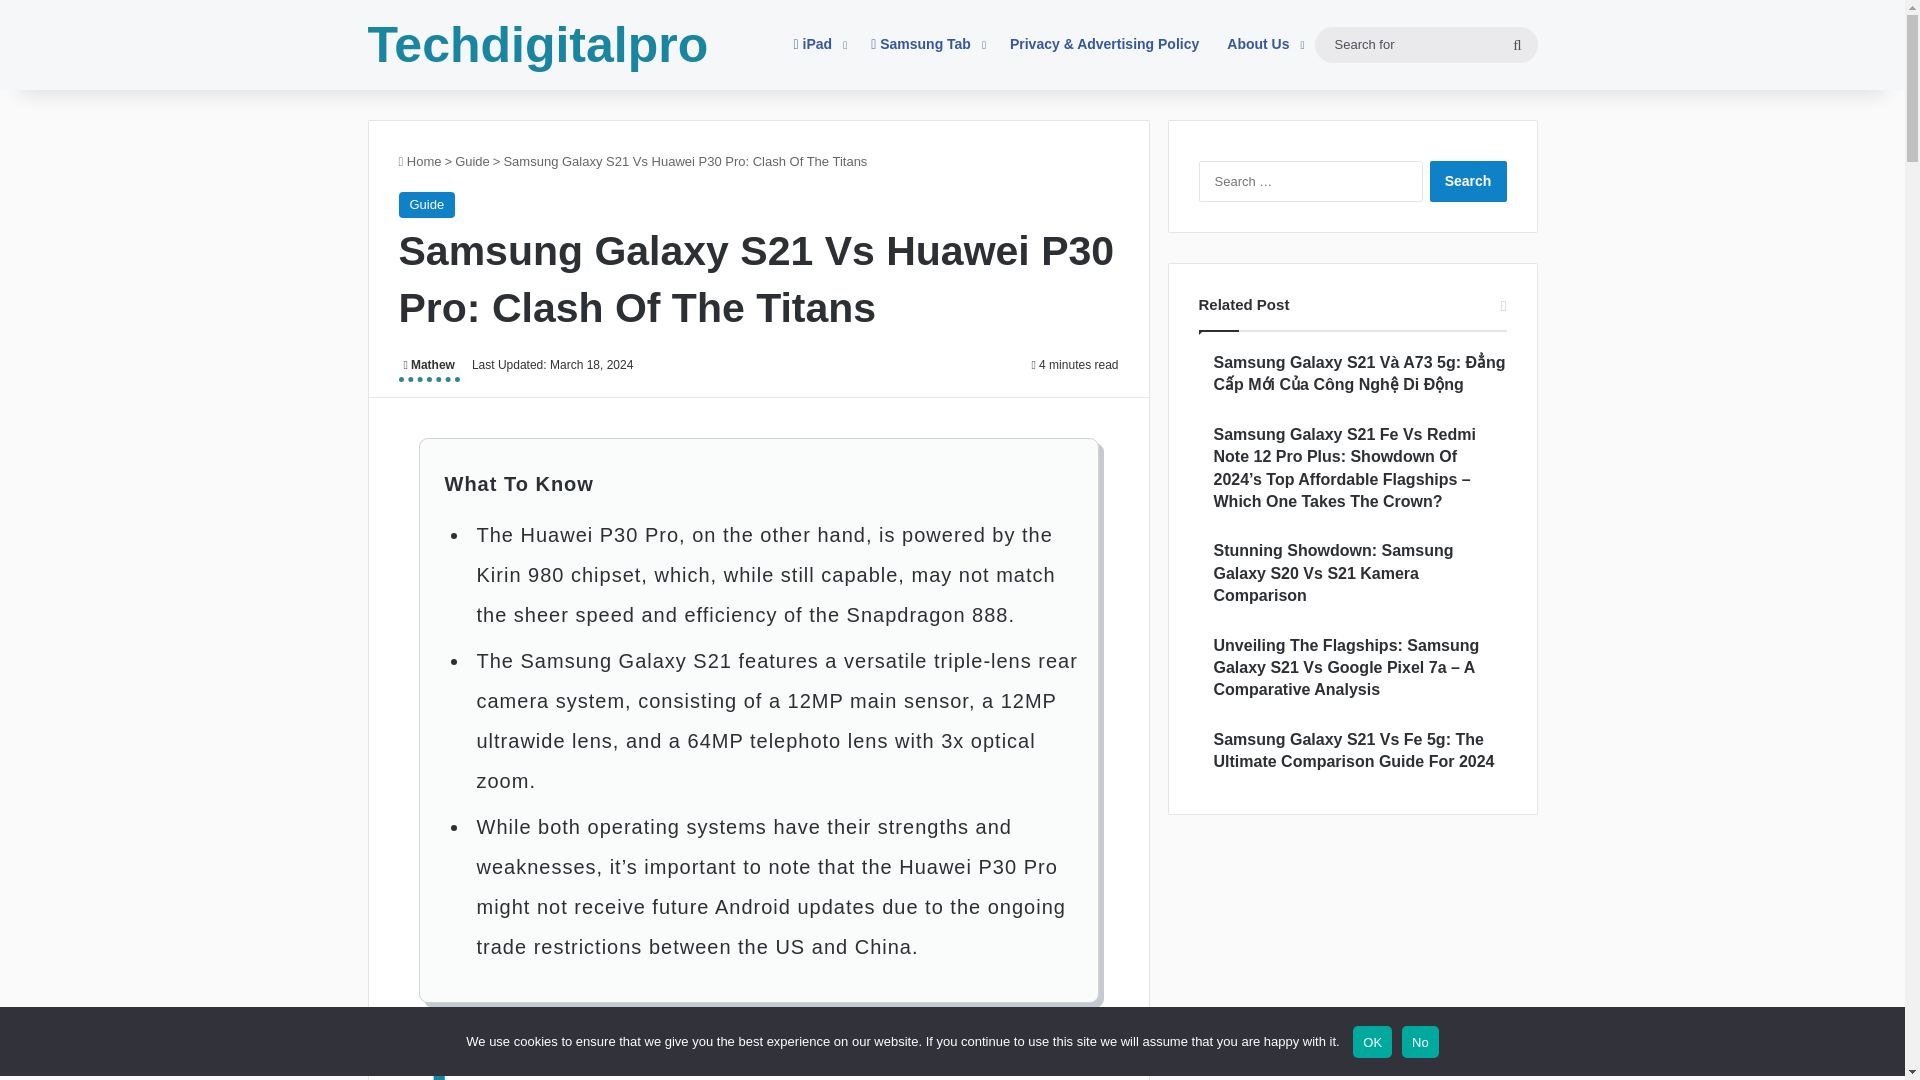  I want to click on Search, so click(1468, 180).